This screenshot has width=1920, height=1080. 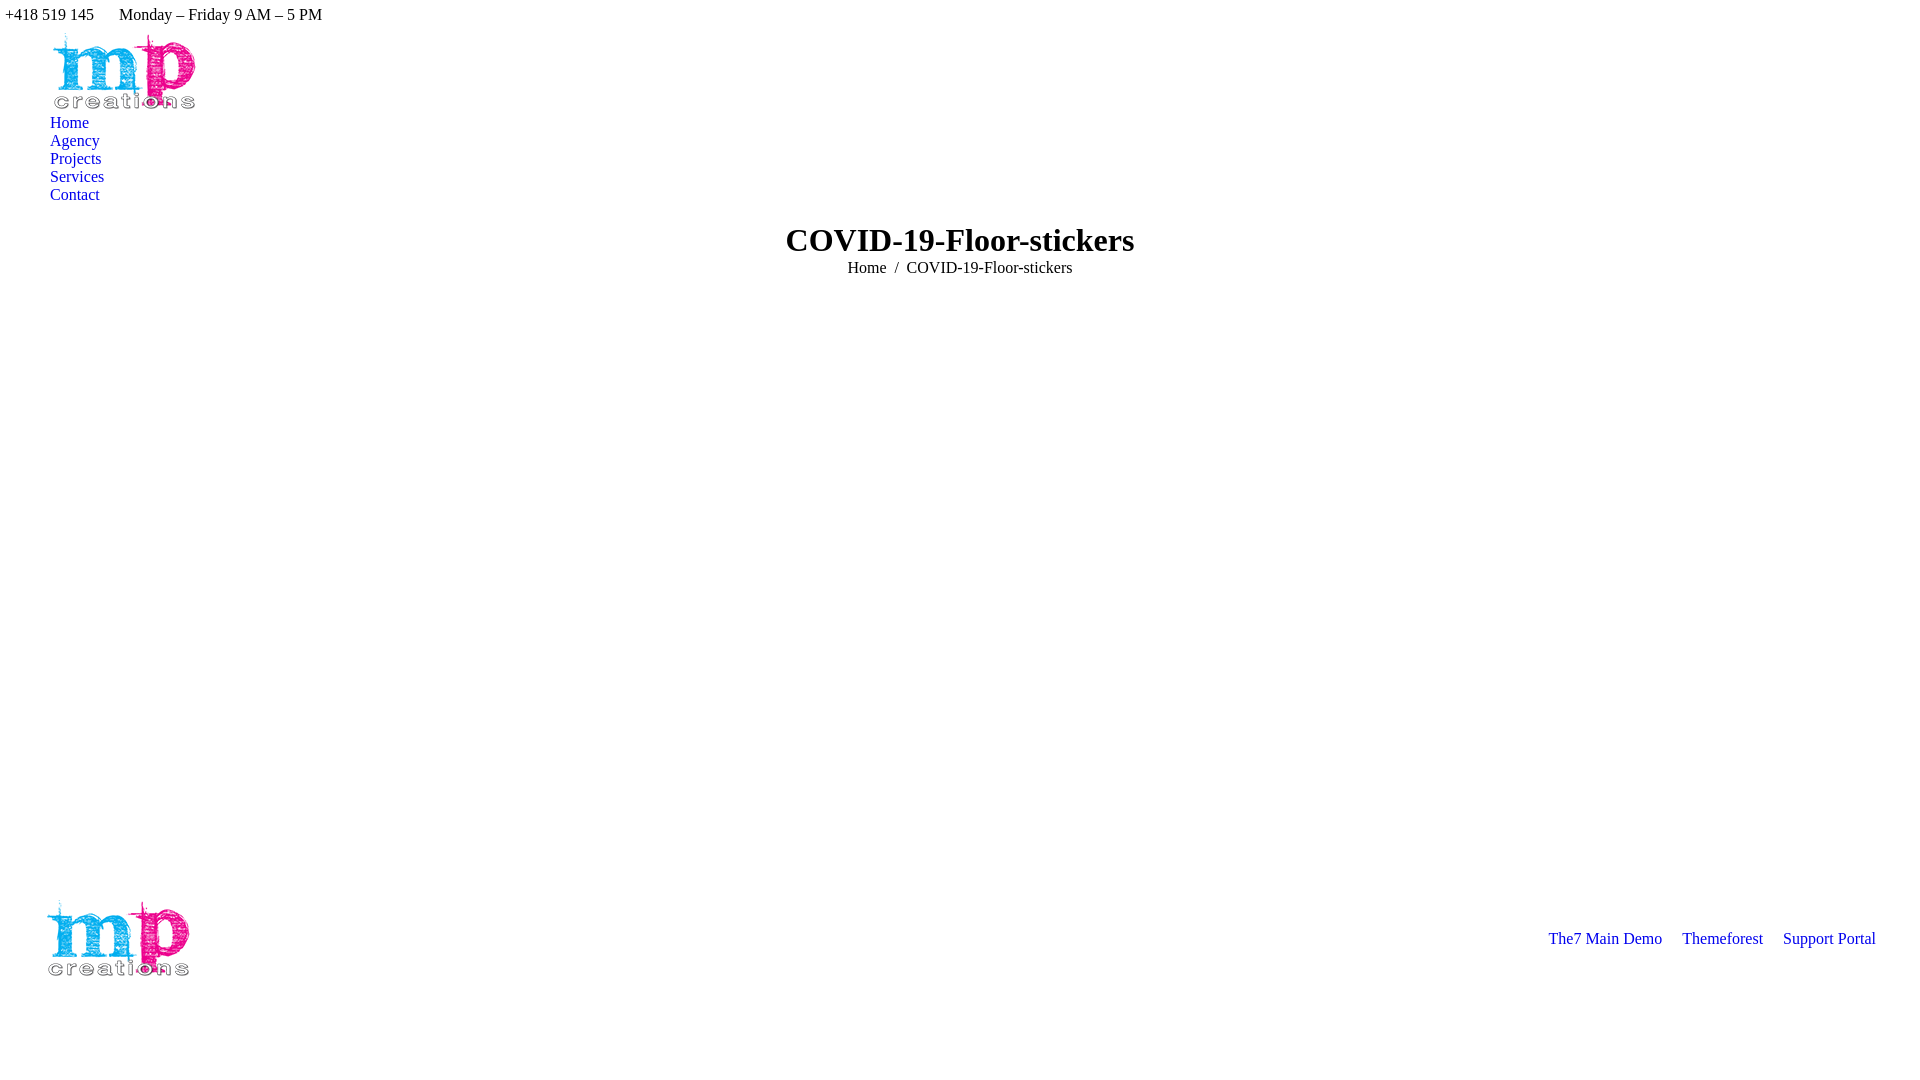 I want to click on The7 Main Demo, so click(x=1605, y=939).